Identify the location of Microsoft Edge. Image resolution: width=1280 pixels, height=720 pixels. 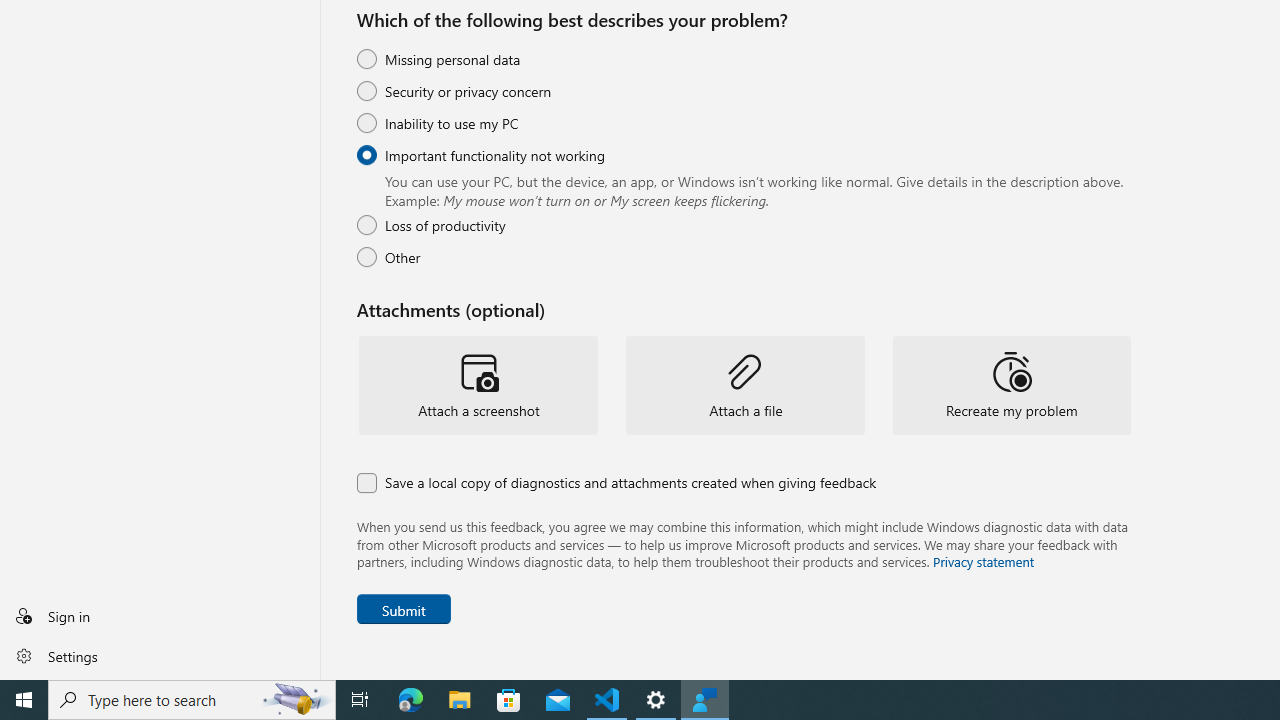
(411, 700).